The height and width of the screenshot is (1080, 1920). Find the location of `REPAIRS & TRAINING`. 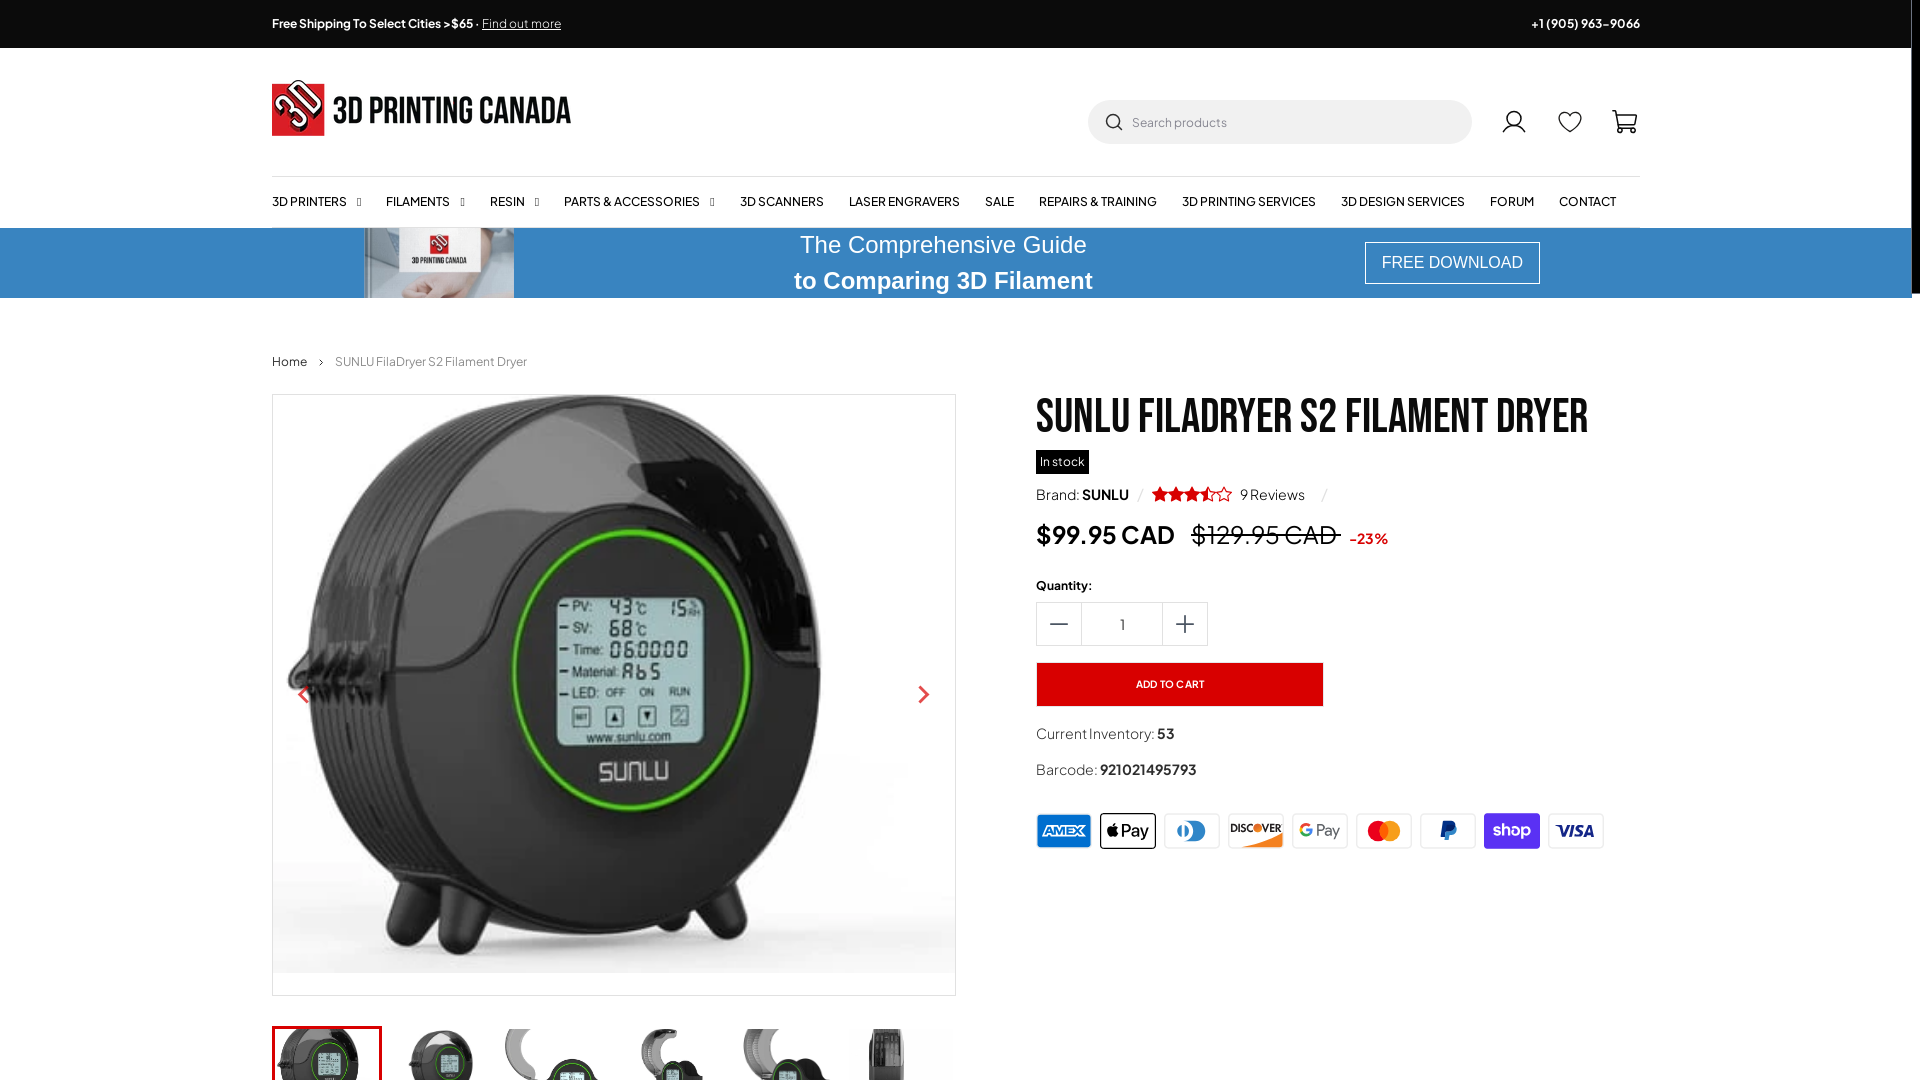

REPAIRS & TRAINING is located at coordinates (1098, 202).